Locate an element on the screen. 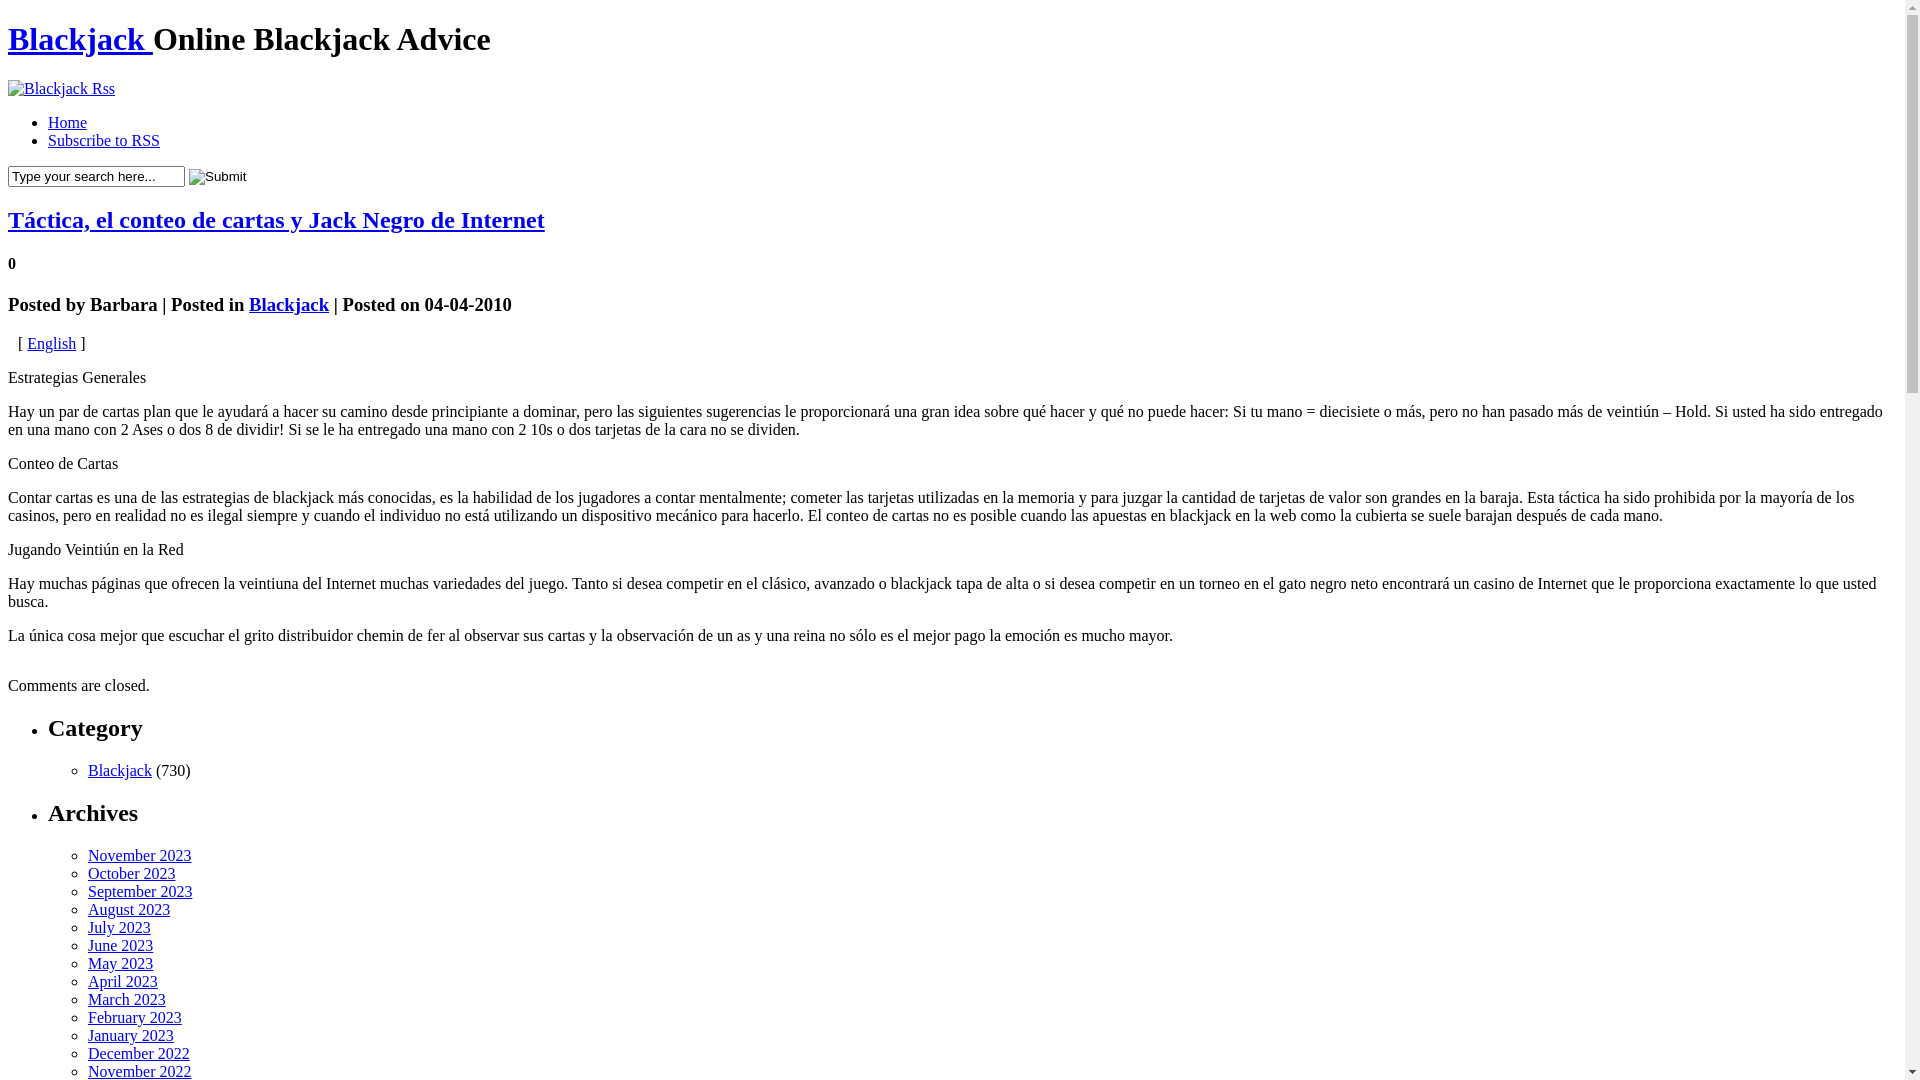 This screenshot has width=1920, height=1080. November 2023 is located at coordinates (140, 856).